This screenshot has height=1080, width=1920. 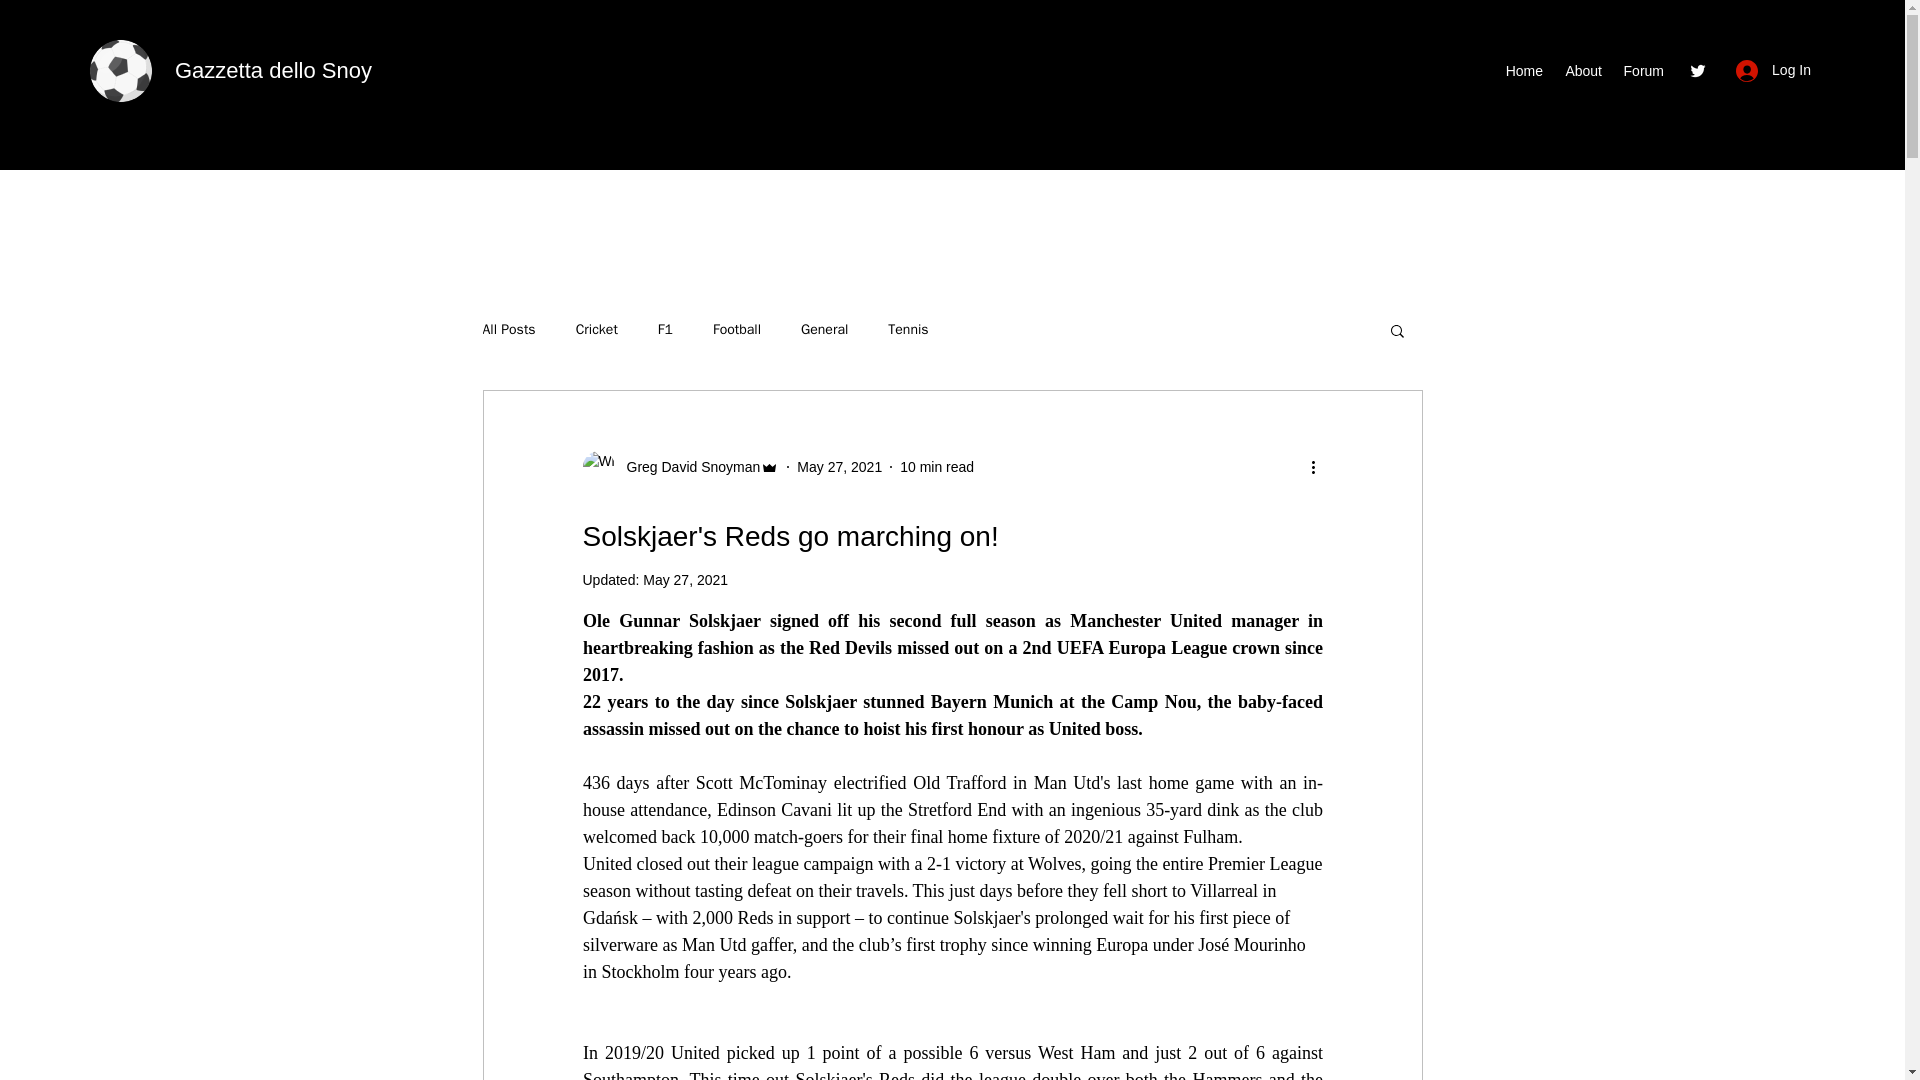 I want to click on All Posts, so click(x=508, y=330).